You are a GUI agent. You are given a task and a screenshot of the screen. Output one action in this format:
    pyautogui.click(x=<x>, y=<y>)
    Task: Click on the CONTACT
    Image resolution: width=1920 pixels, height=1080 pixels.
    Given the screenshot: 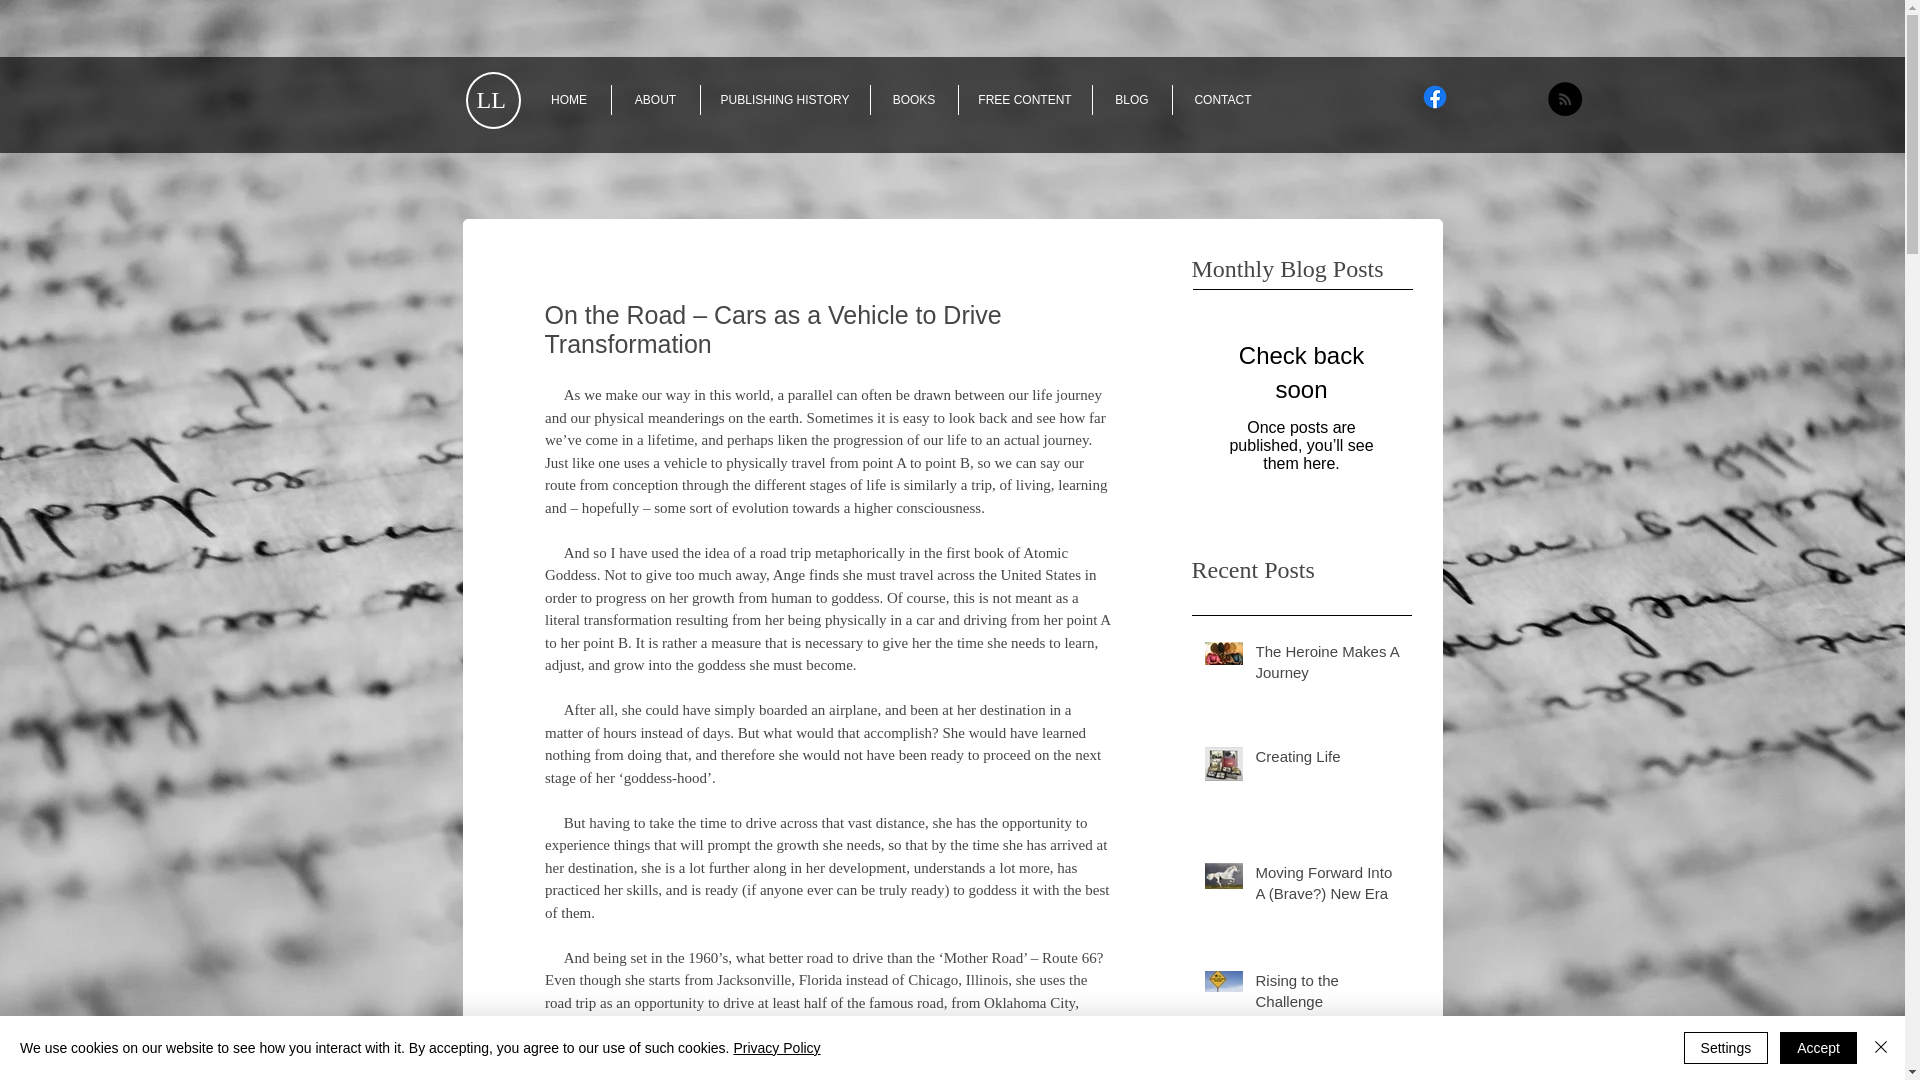 What is the action you would take?
    pyautogui.click(x=1222, y=100)
    